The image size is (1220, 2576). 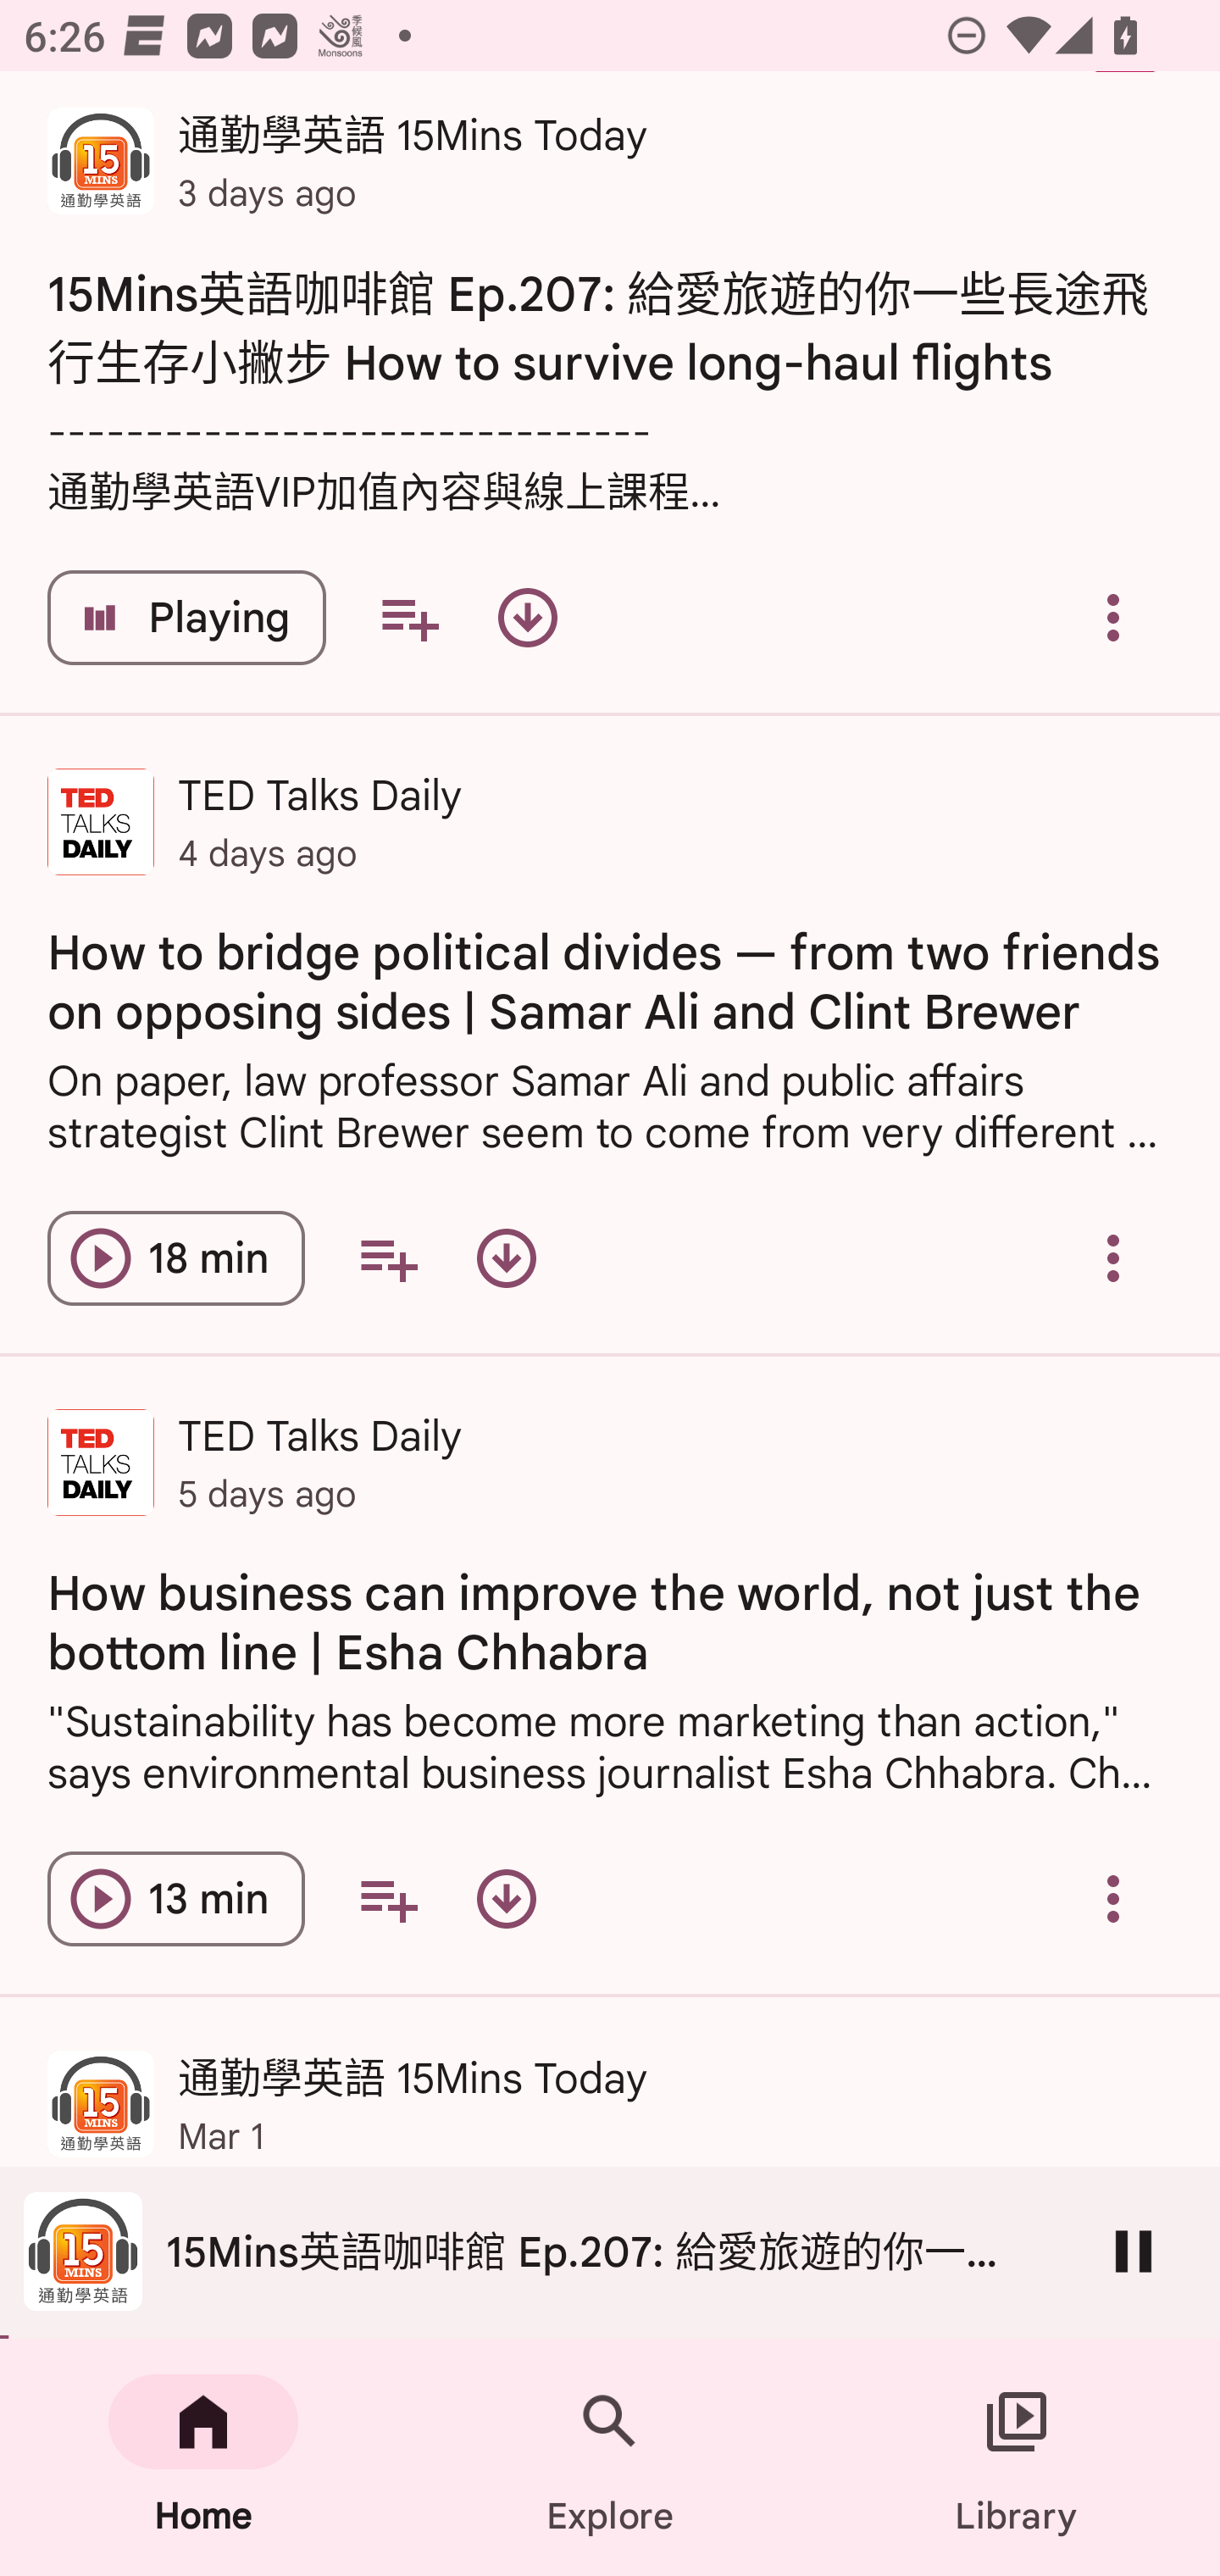 What do you see at coordinates (408, 617) in the screenshot?
I see `Add to your queue` at bounding box center [408, 617].